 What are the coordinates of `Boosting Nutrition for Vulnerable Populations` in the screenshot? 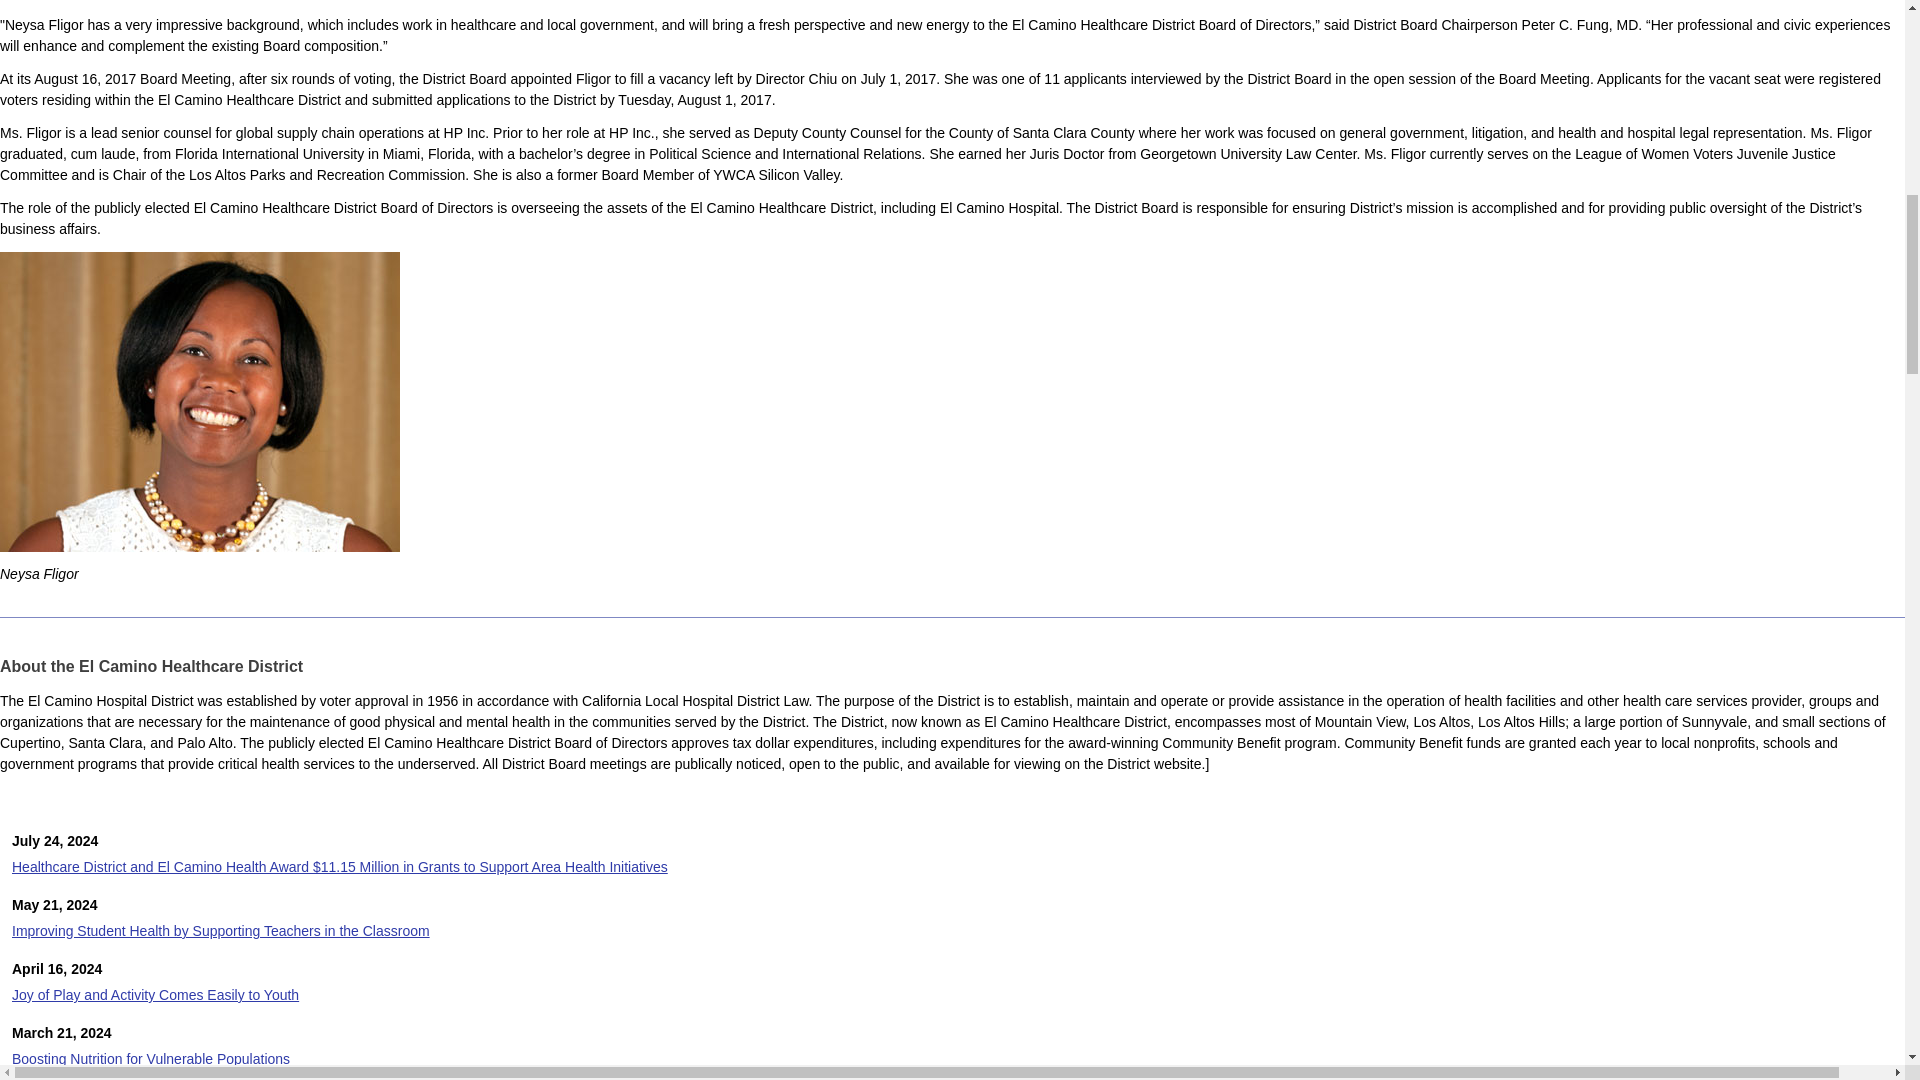 It's located at (150, 1058).